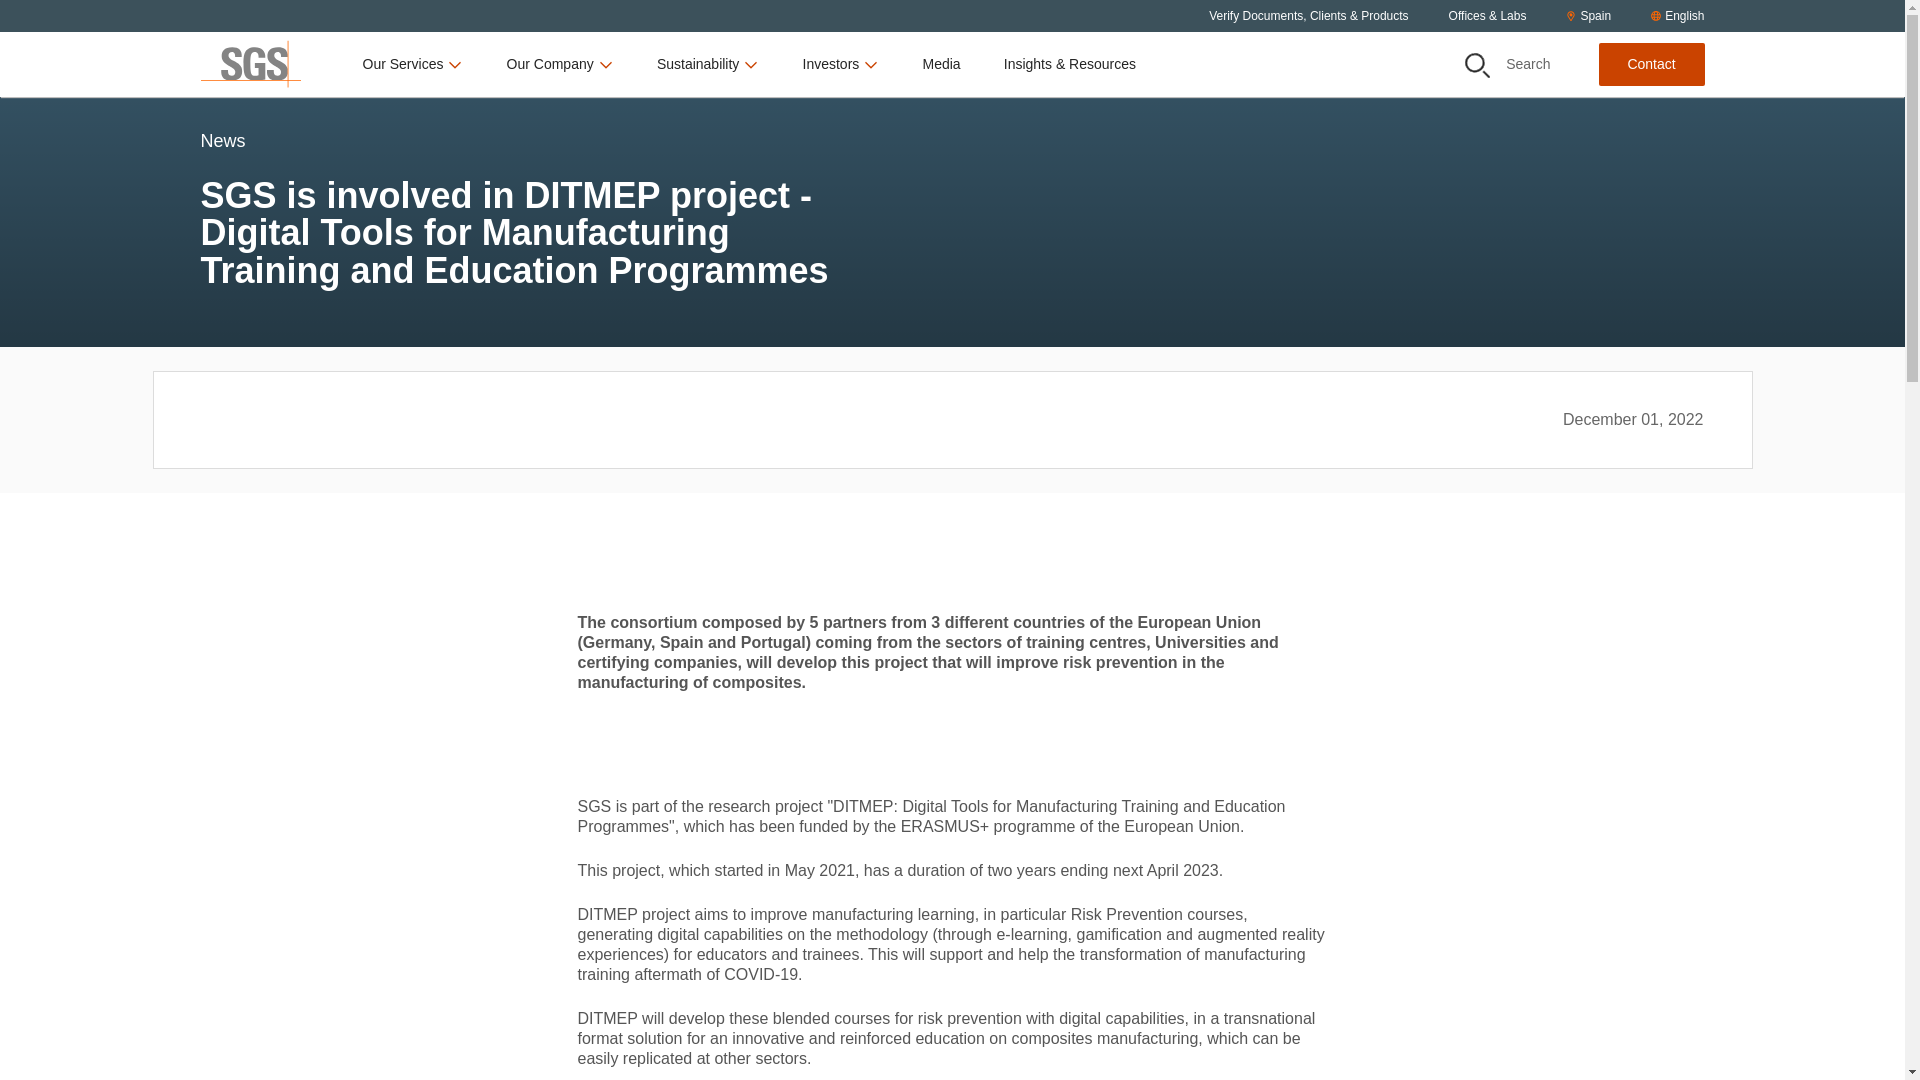 This screenshot has height=1080, width=1920. What do you see at coordinates (1476, 64) in the screenshot?
I see `Search` at bounding box center [1476, 64].